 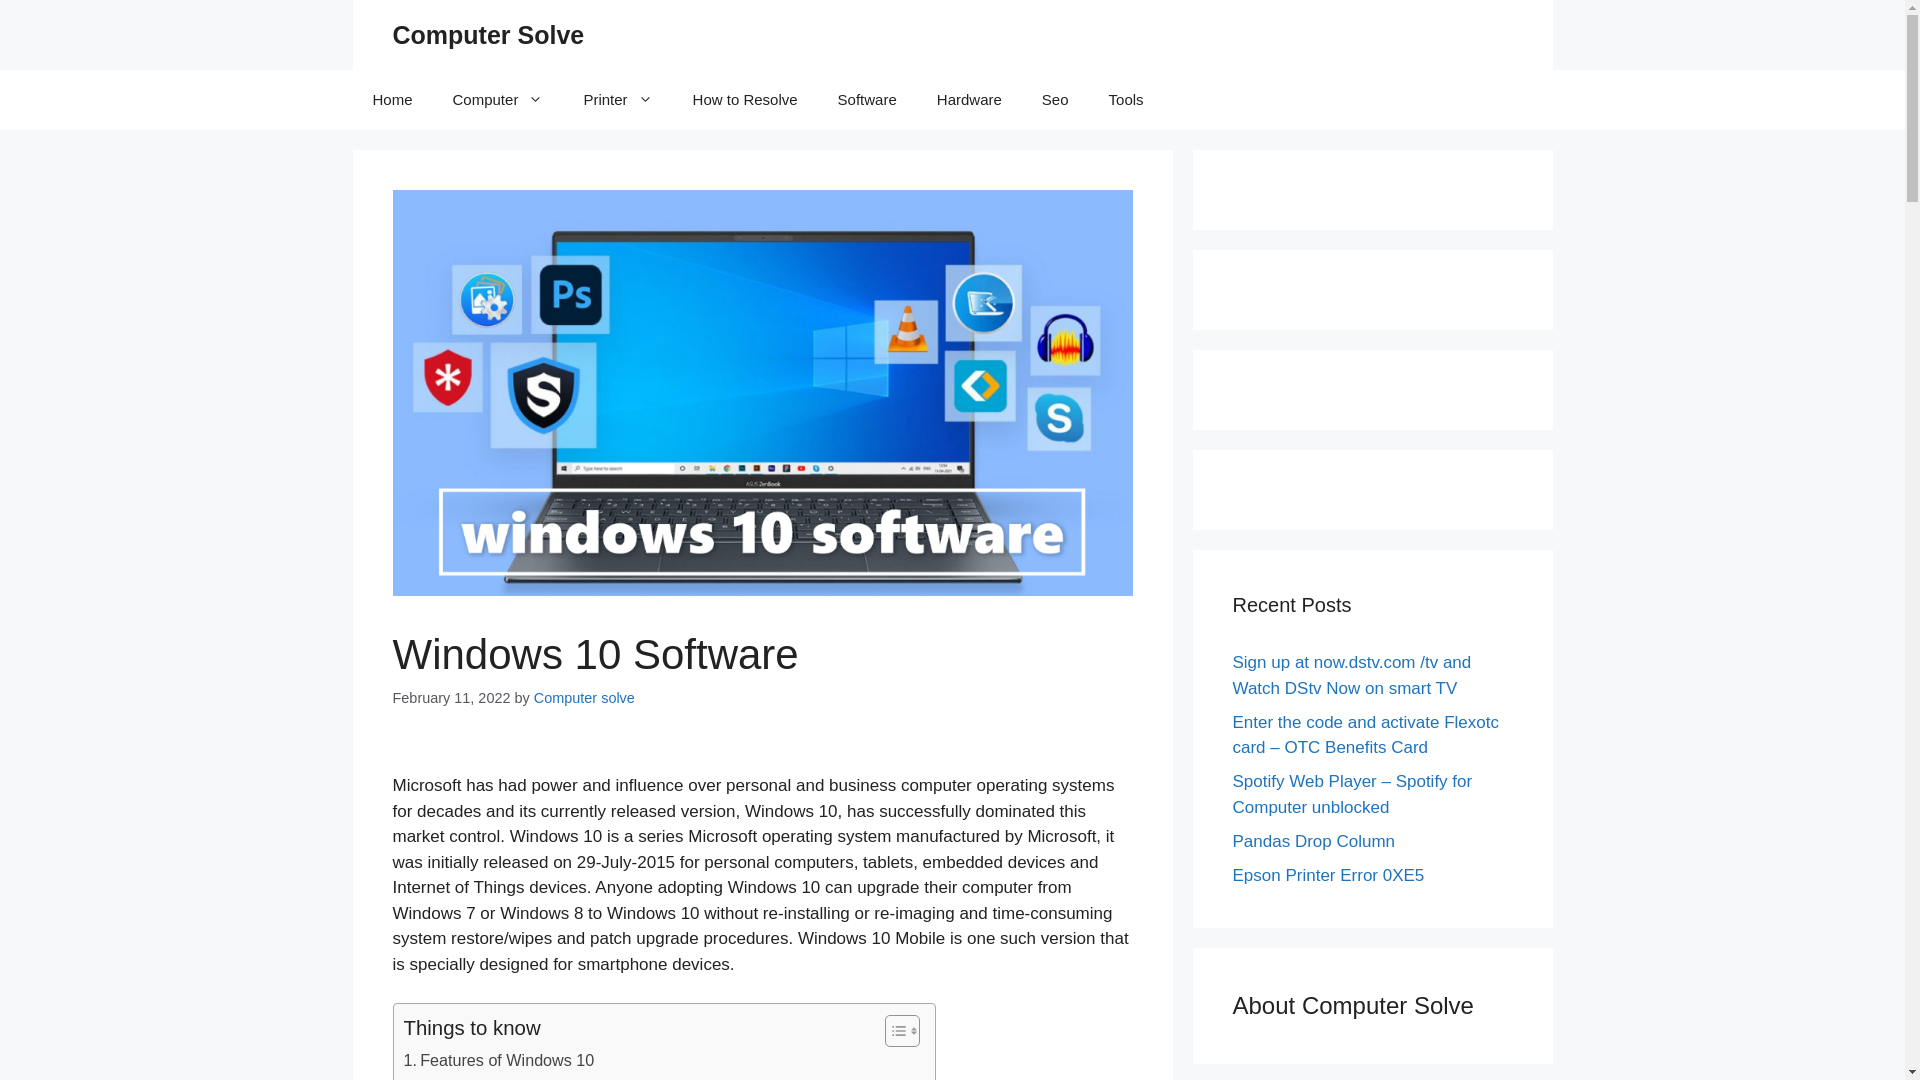 What do you see at coordinates (1126, 100) in the screenshot?
I see `Tools` at bounding box center [1126, 100].